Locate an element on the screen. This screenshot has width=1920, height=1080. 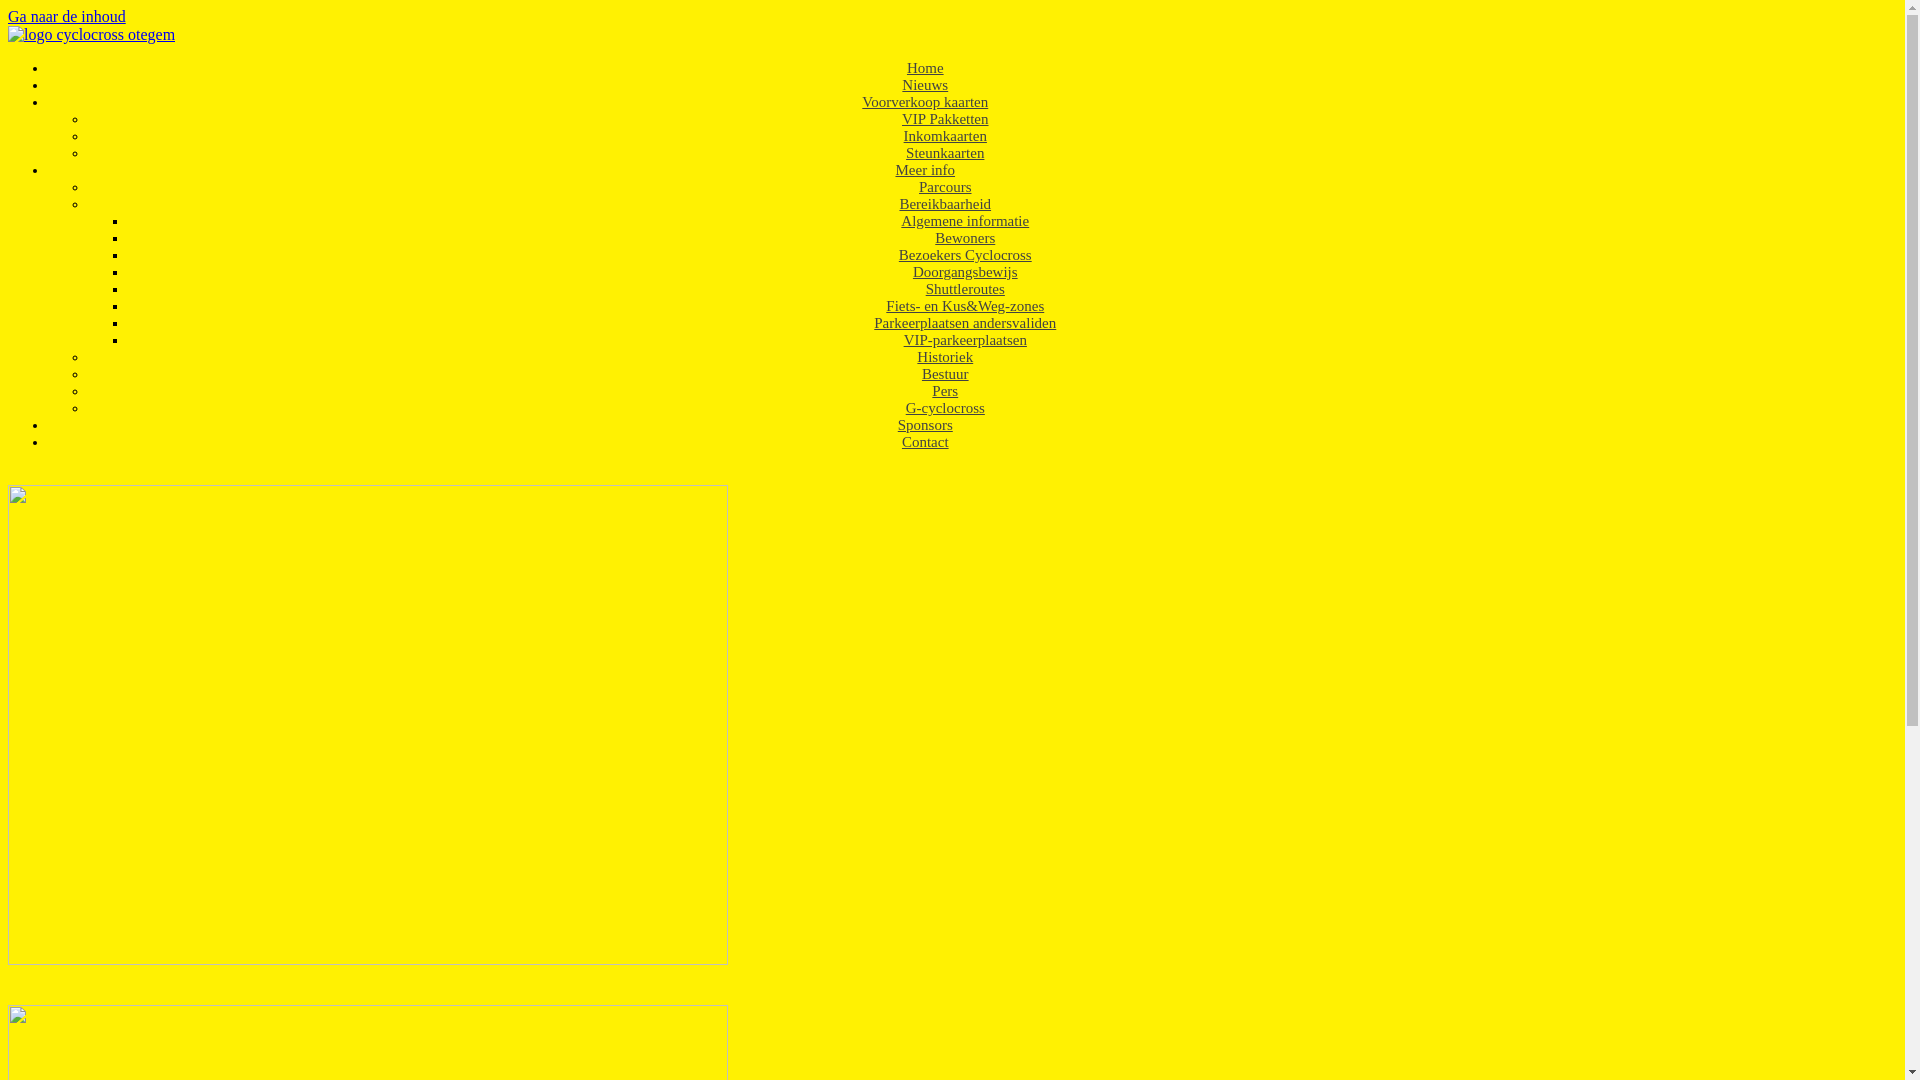
Bezoekers Cyclocross is located at coordinates (966, 255).